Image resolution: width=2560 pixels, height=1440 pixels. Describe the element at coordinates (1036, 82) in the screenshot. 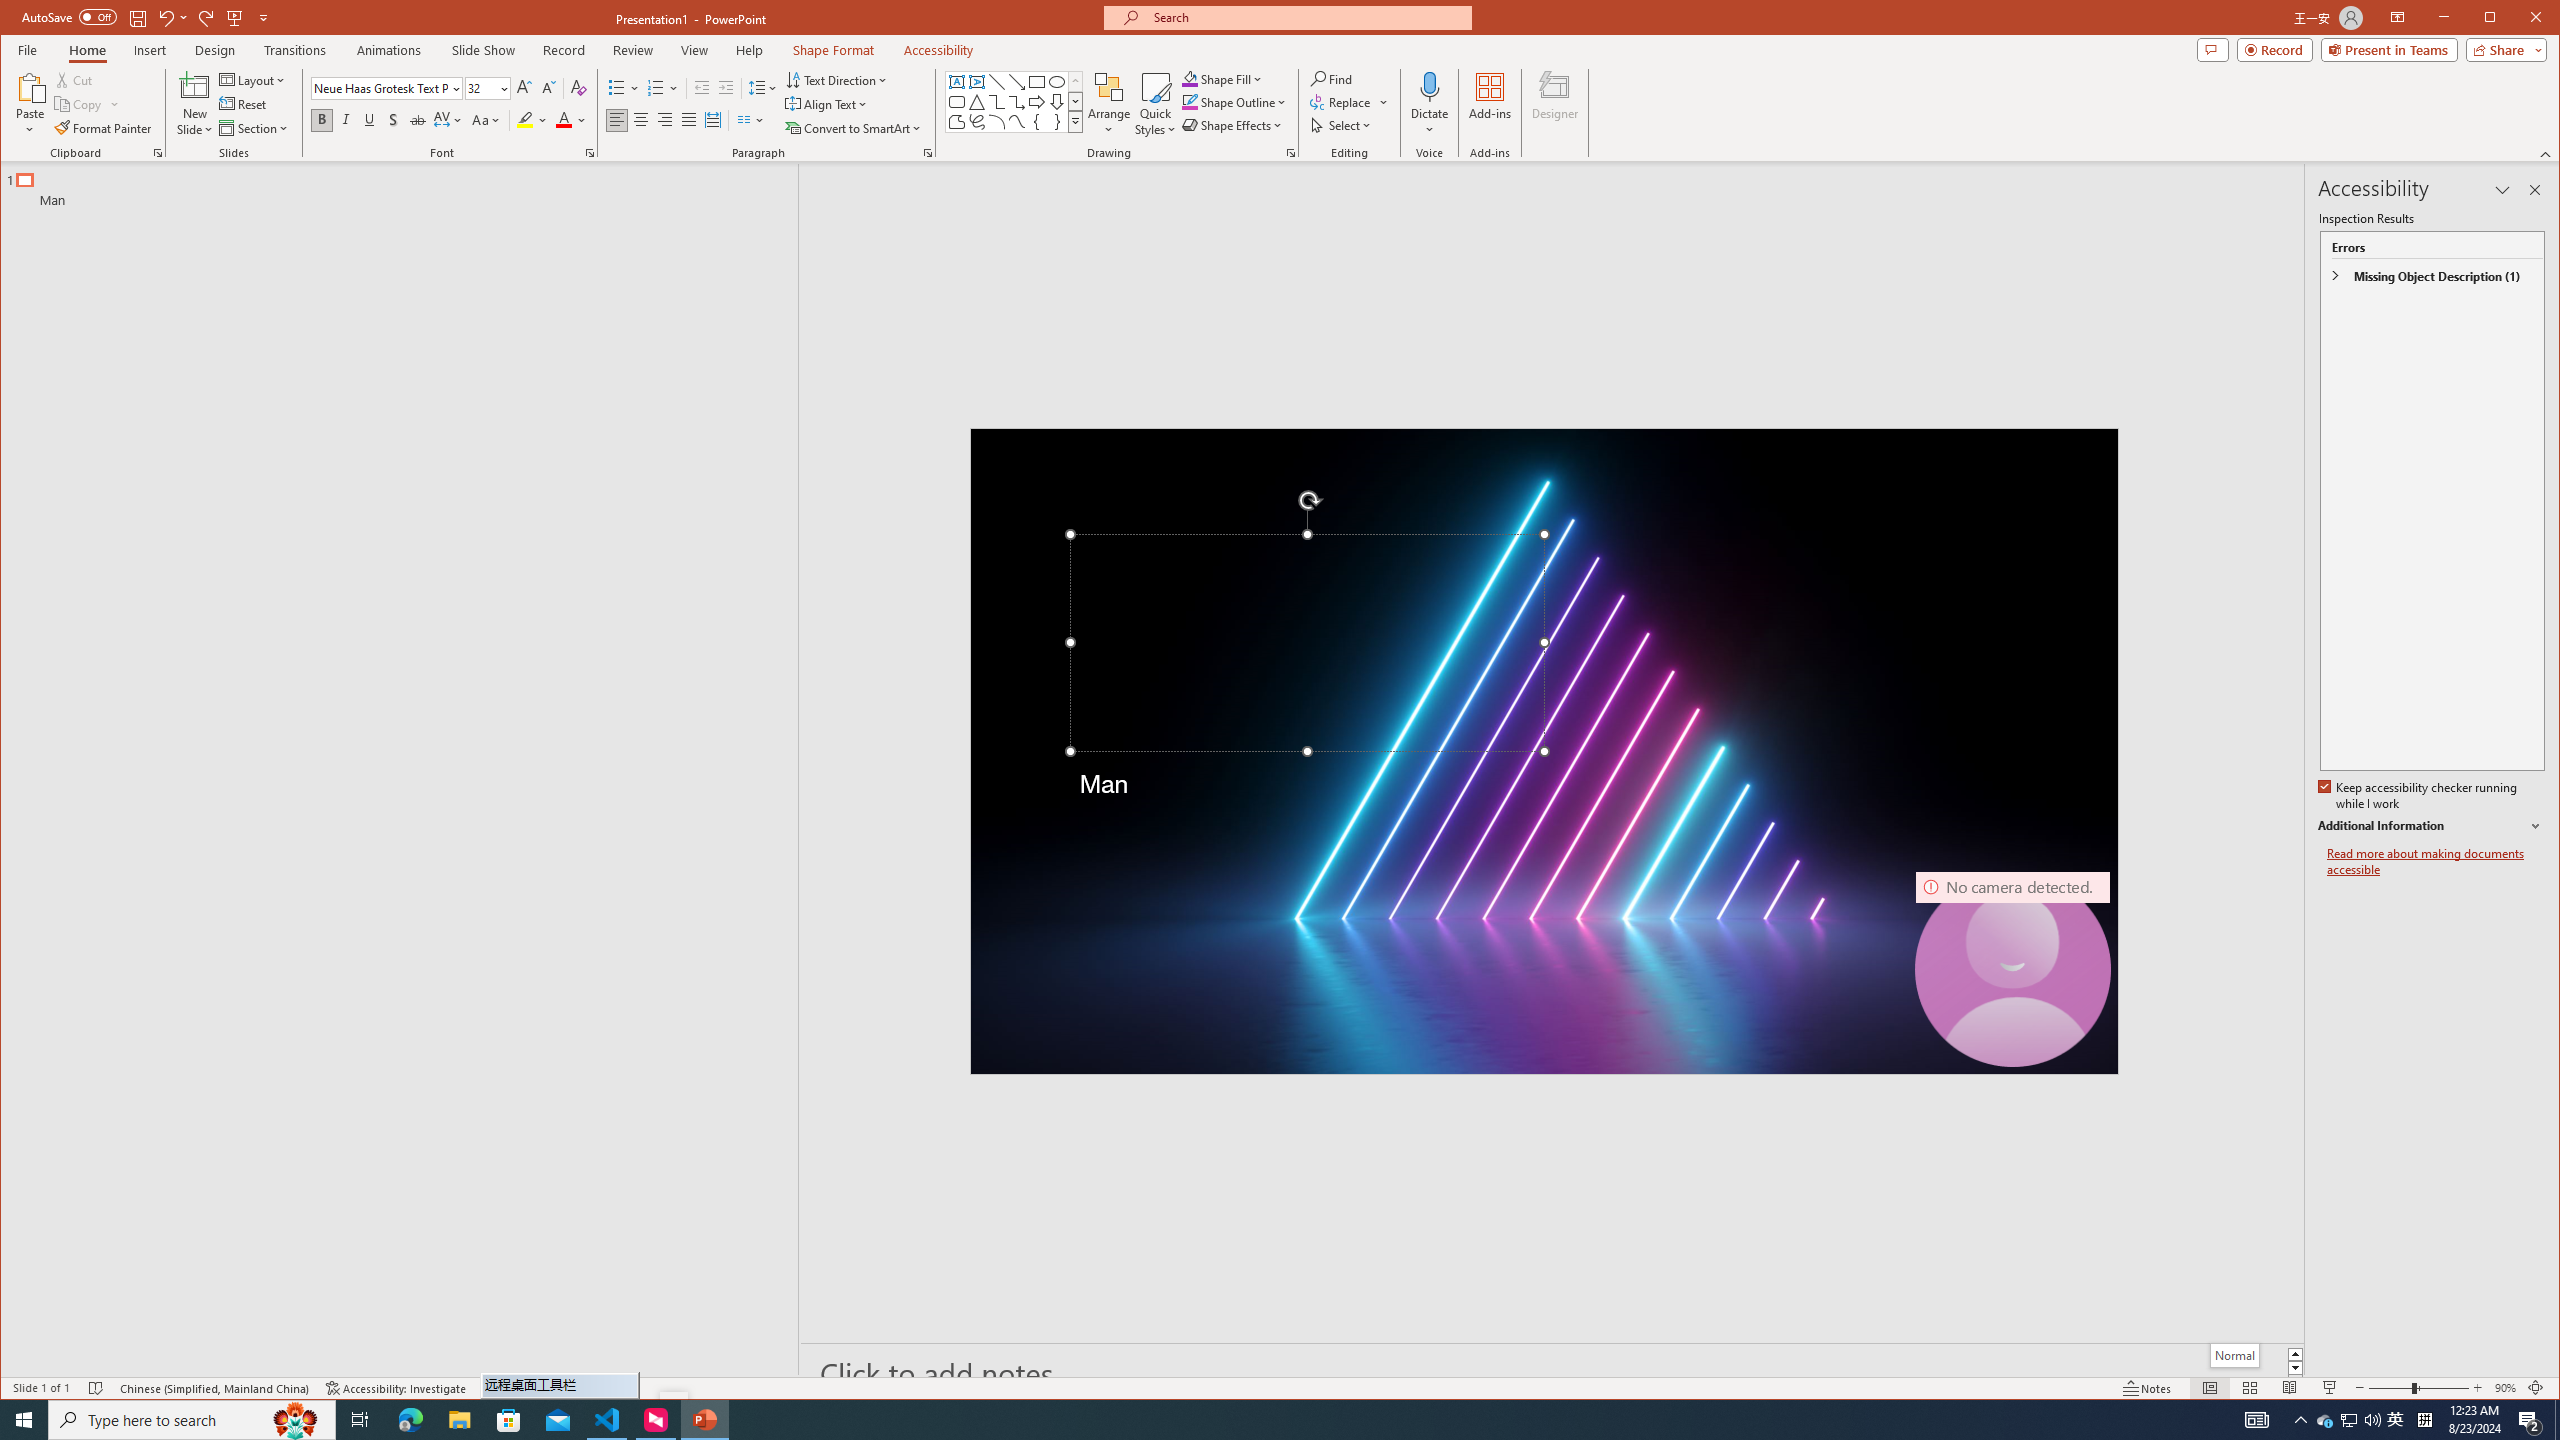

I see `Rectangle` at that location.